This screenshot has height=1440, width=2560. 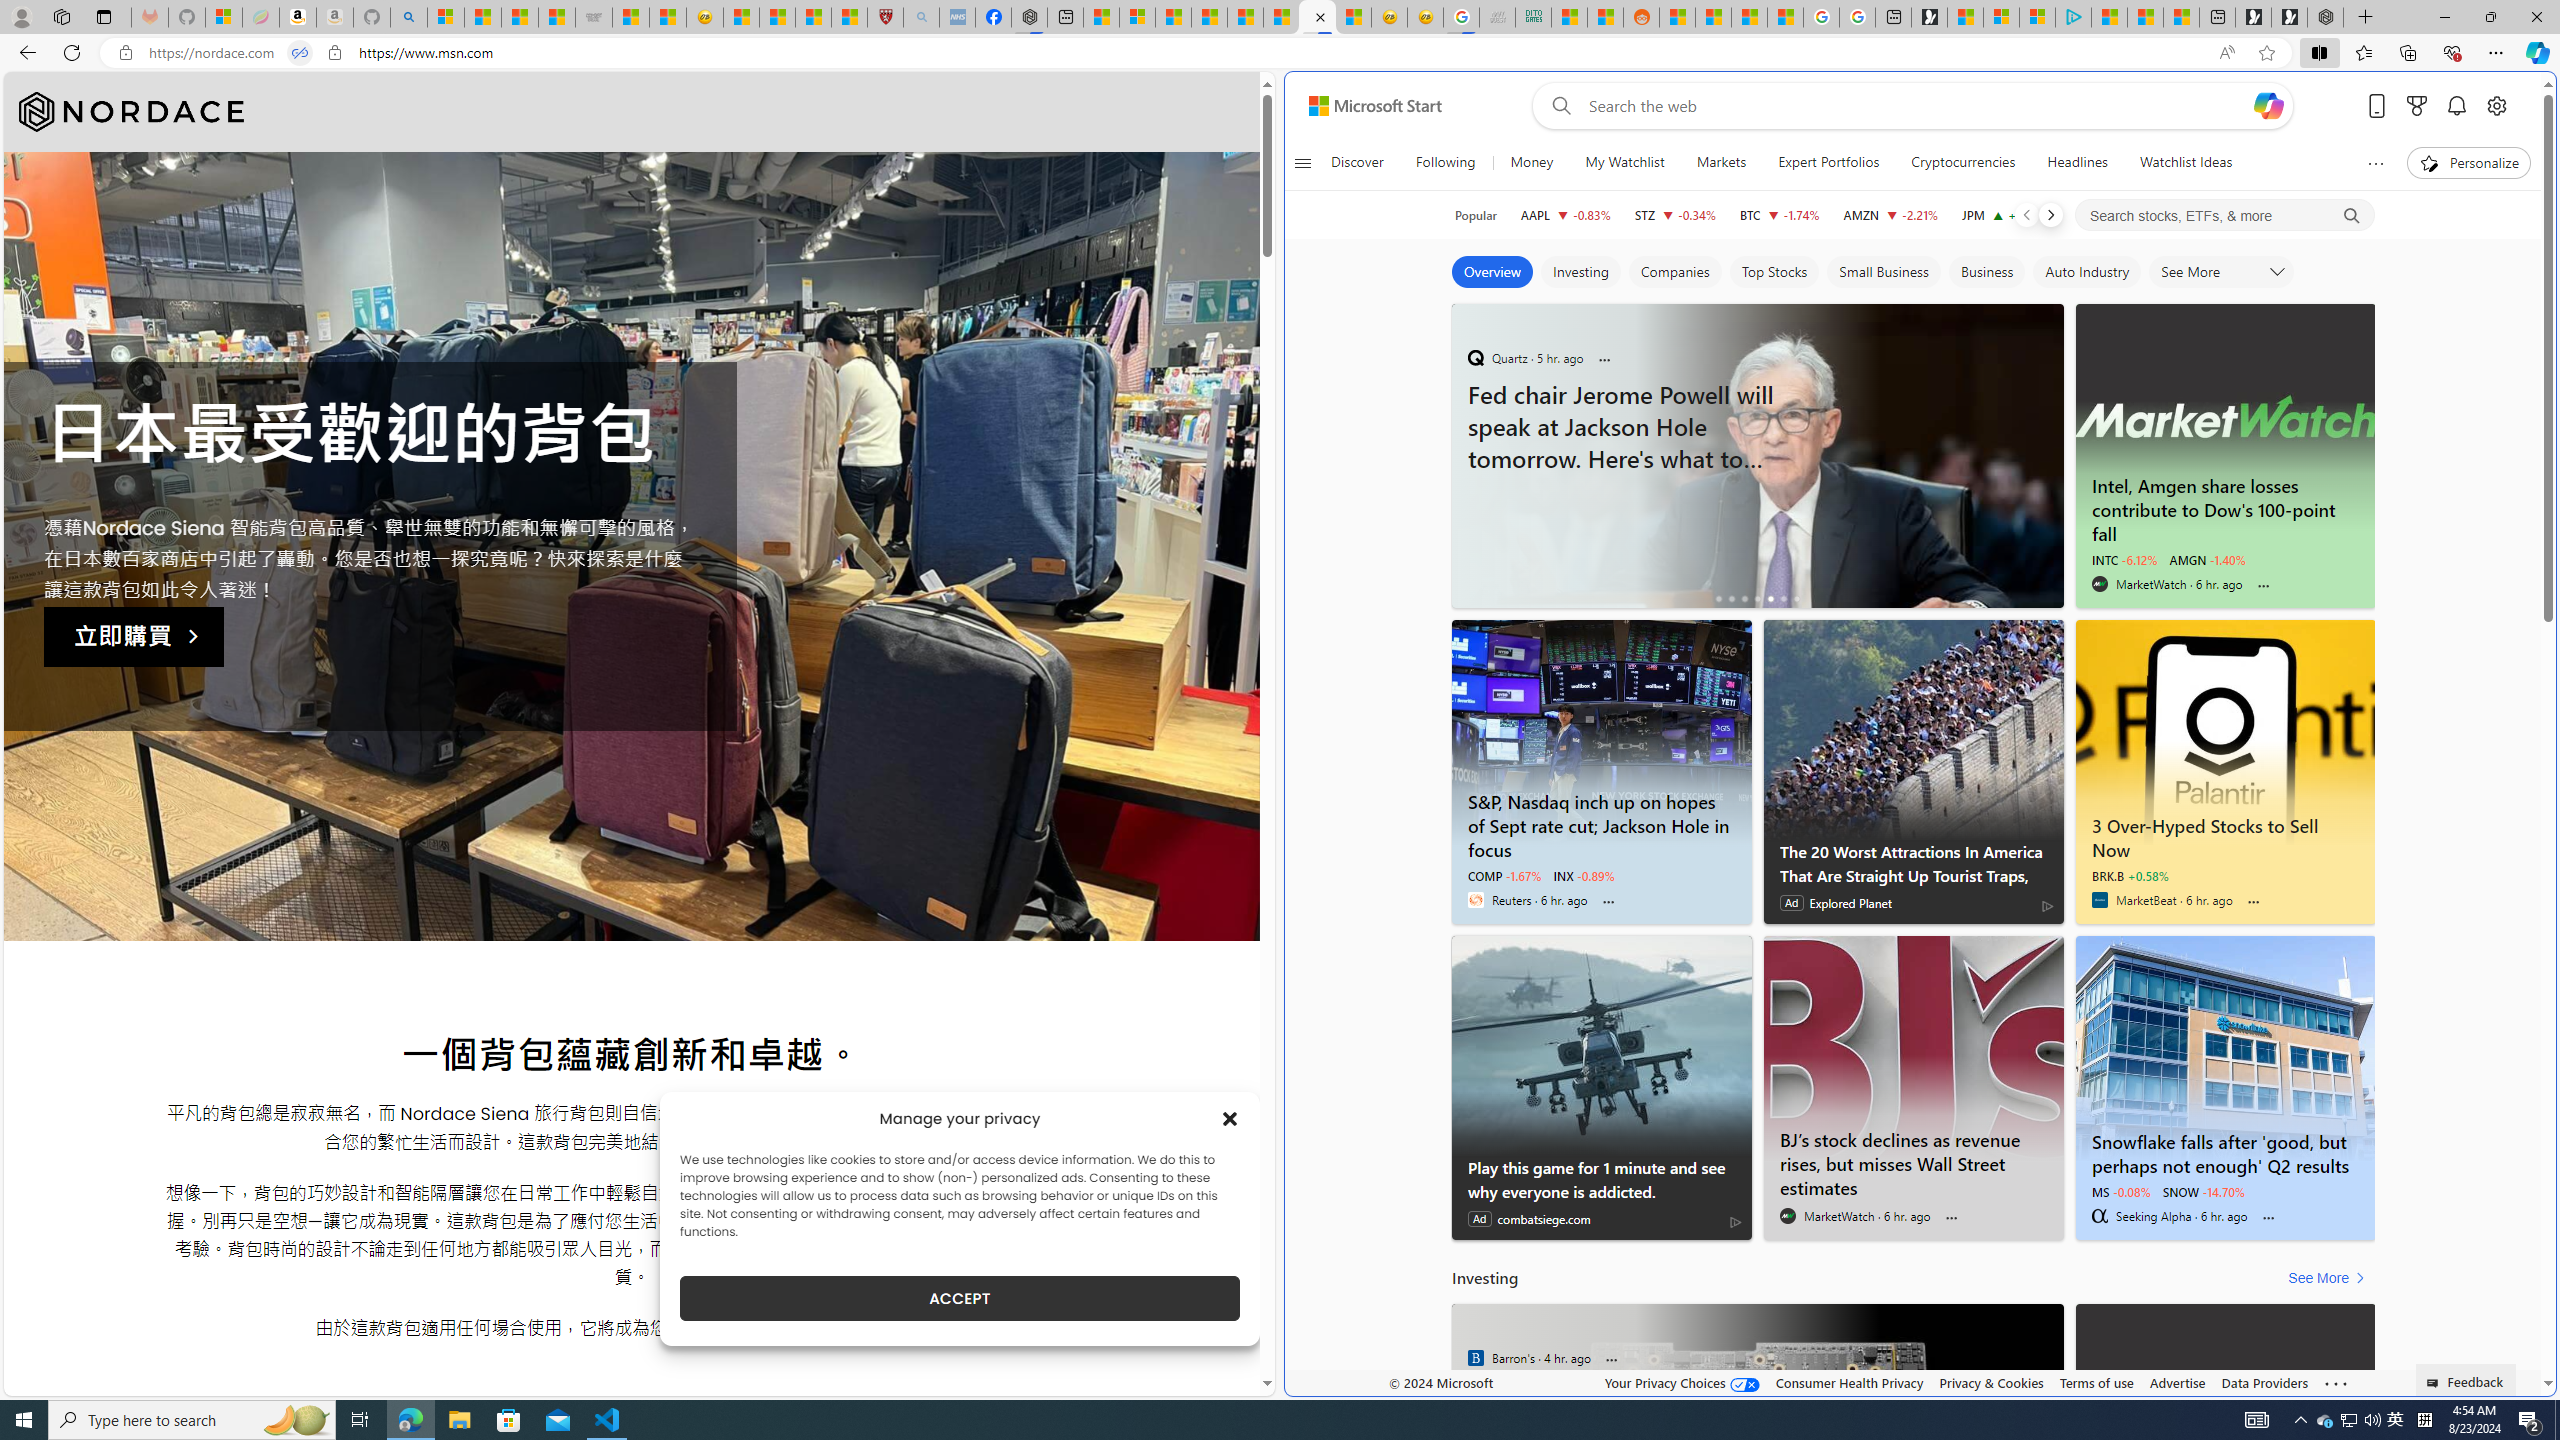 I want to click on MarketWatch, so click(x=1788, y=1216).